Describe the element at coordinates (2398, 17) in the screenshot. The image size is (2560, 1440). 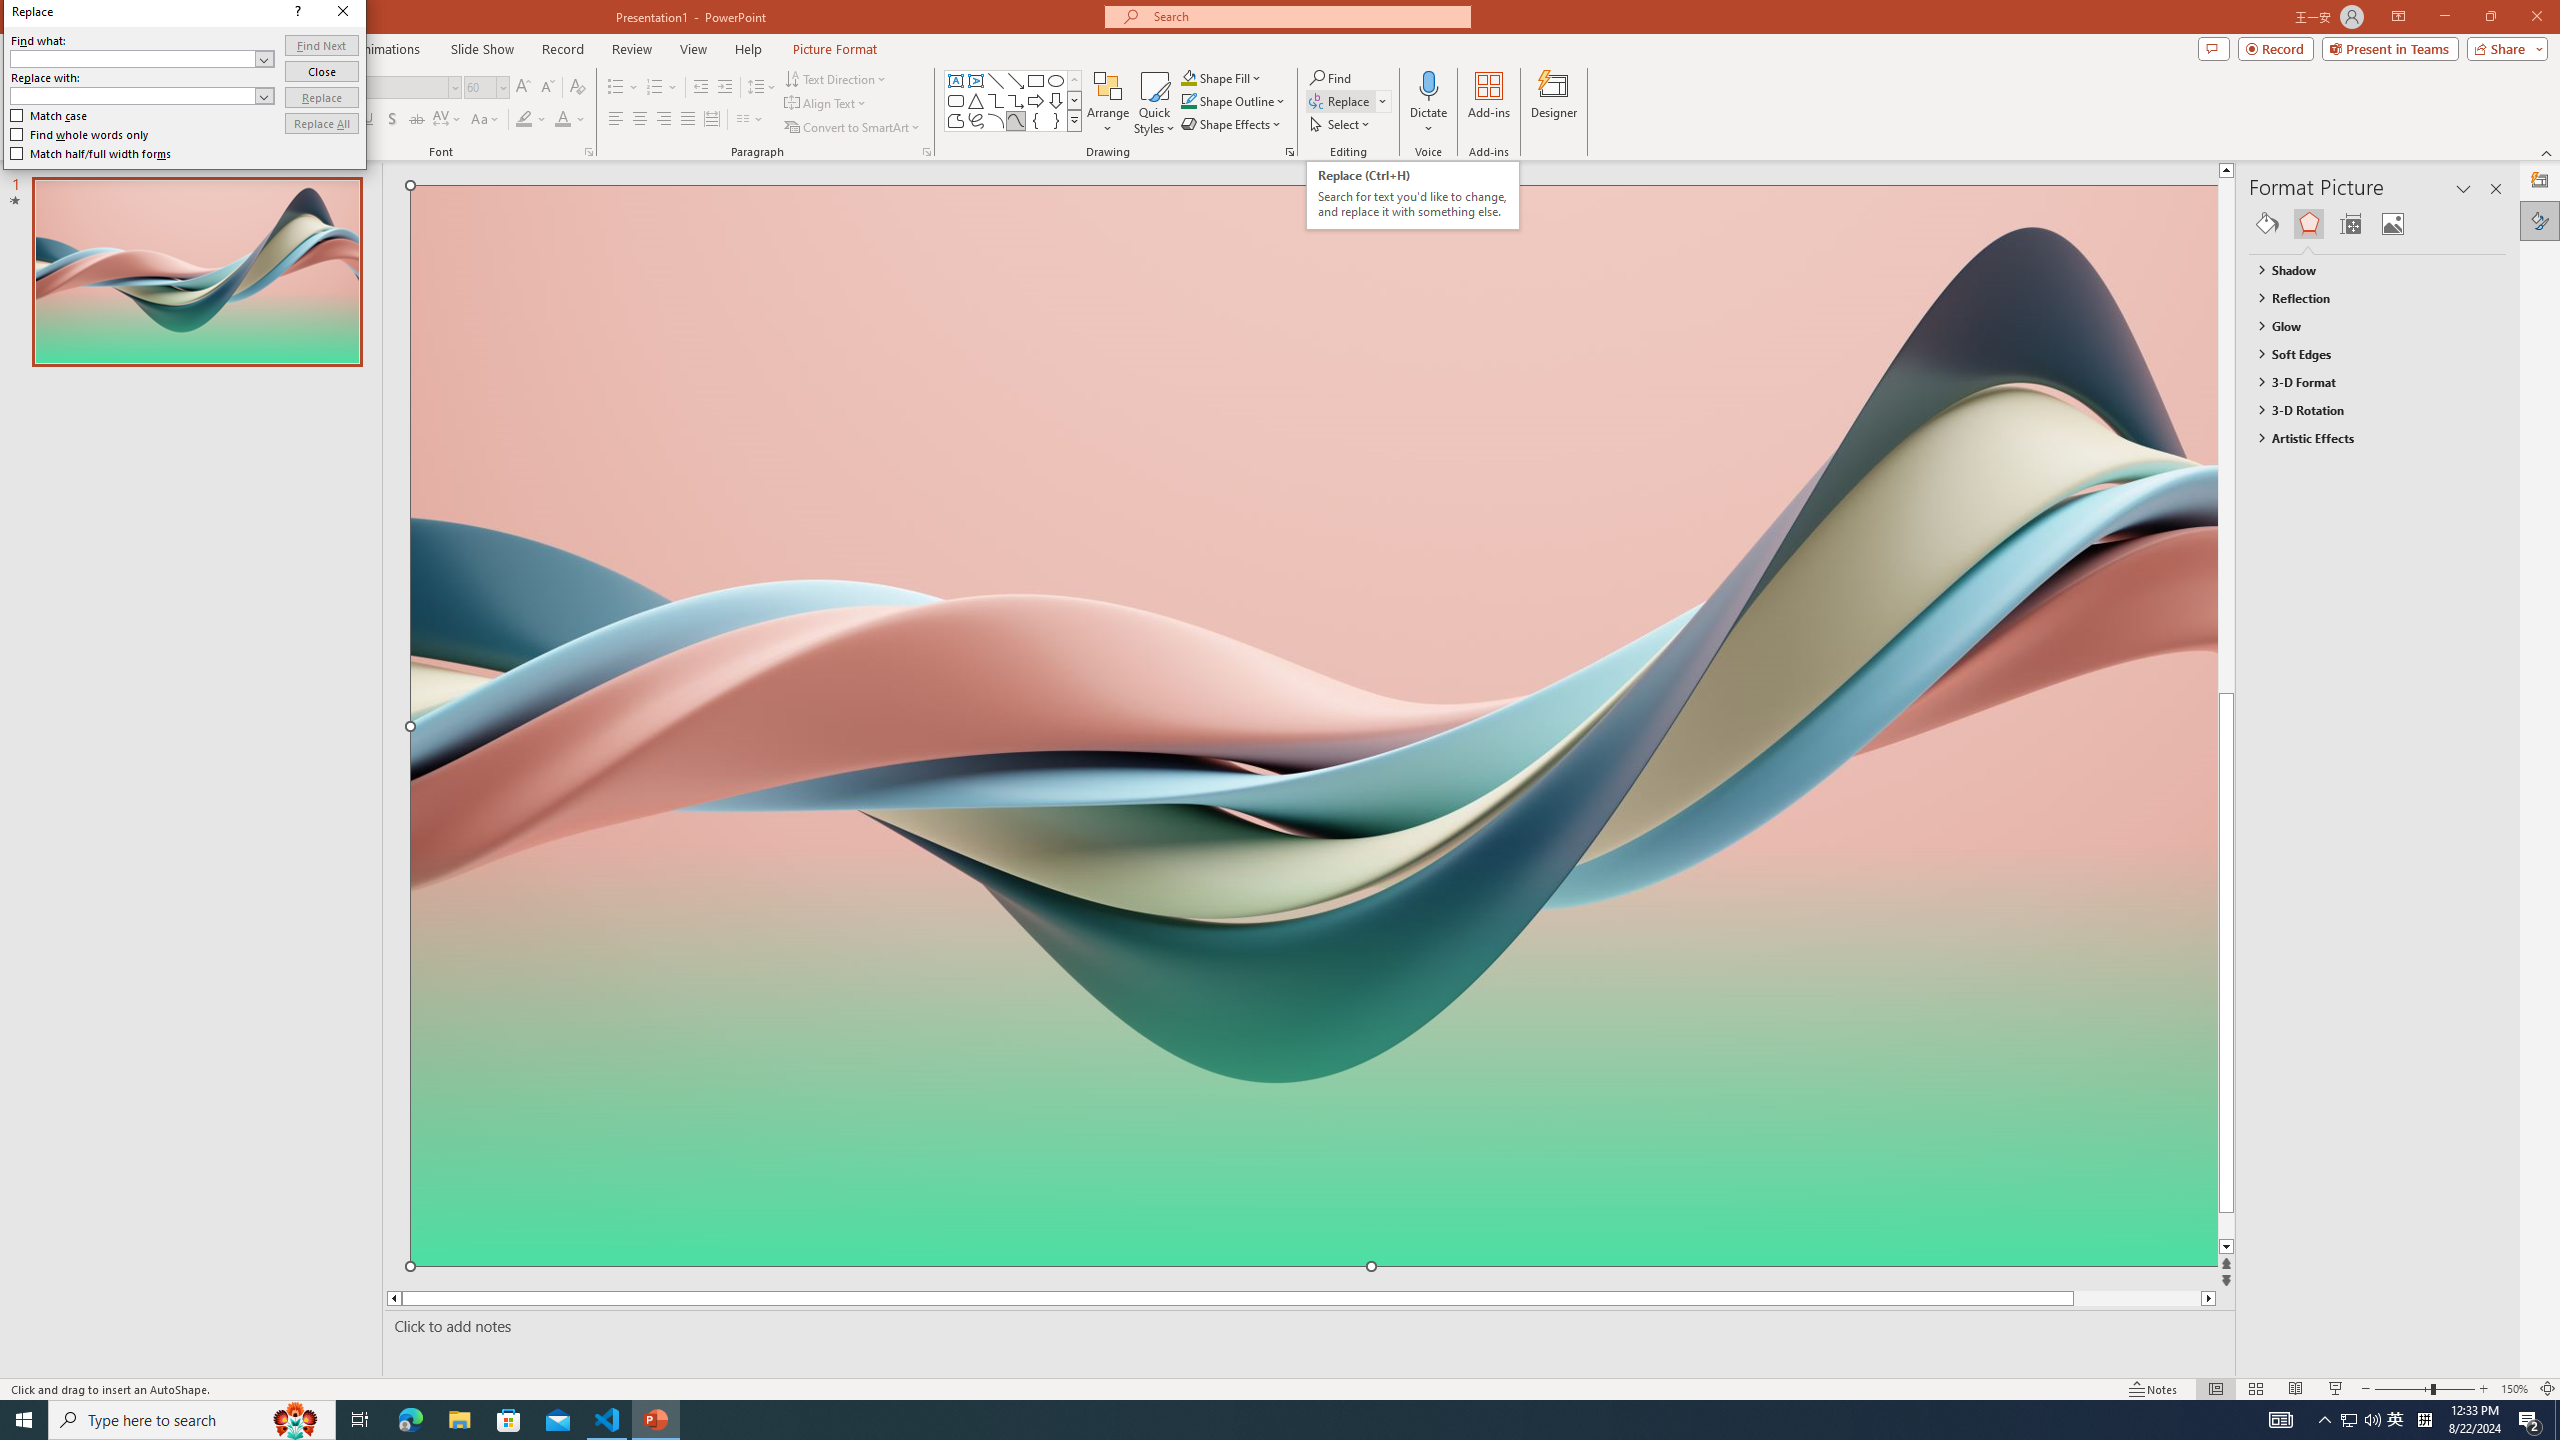
I see `Ribbon Display Options` at that location.